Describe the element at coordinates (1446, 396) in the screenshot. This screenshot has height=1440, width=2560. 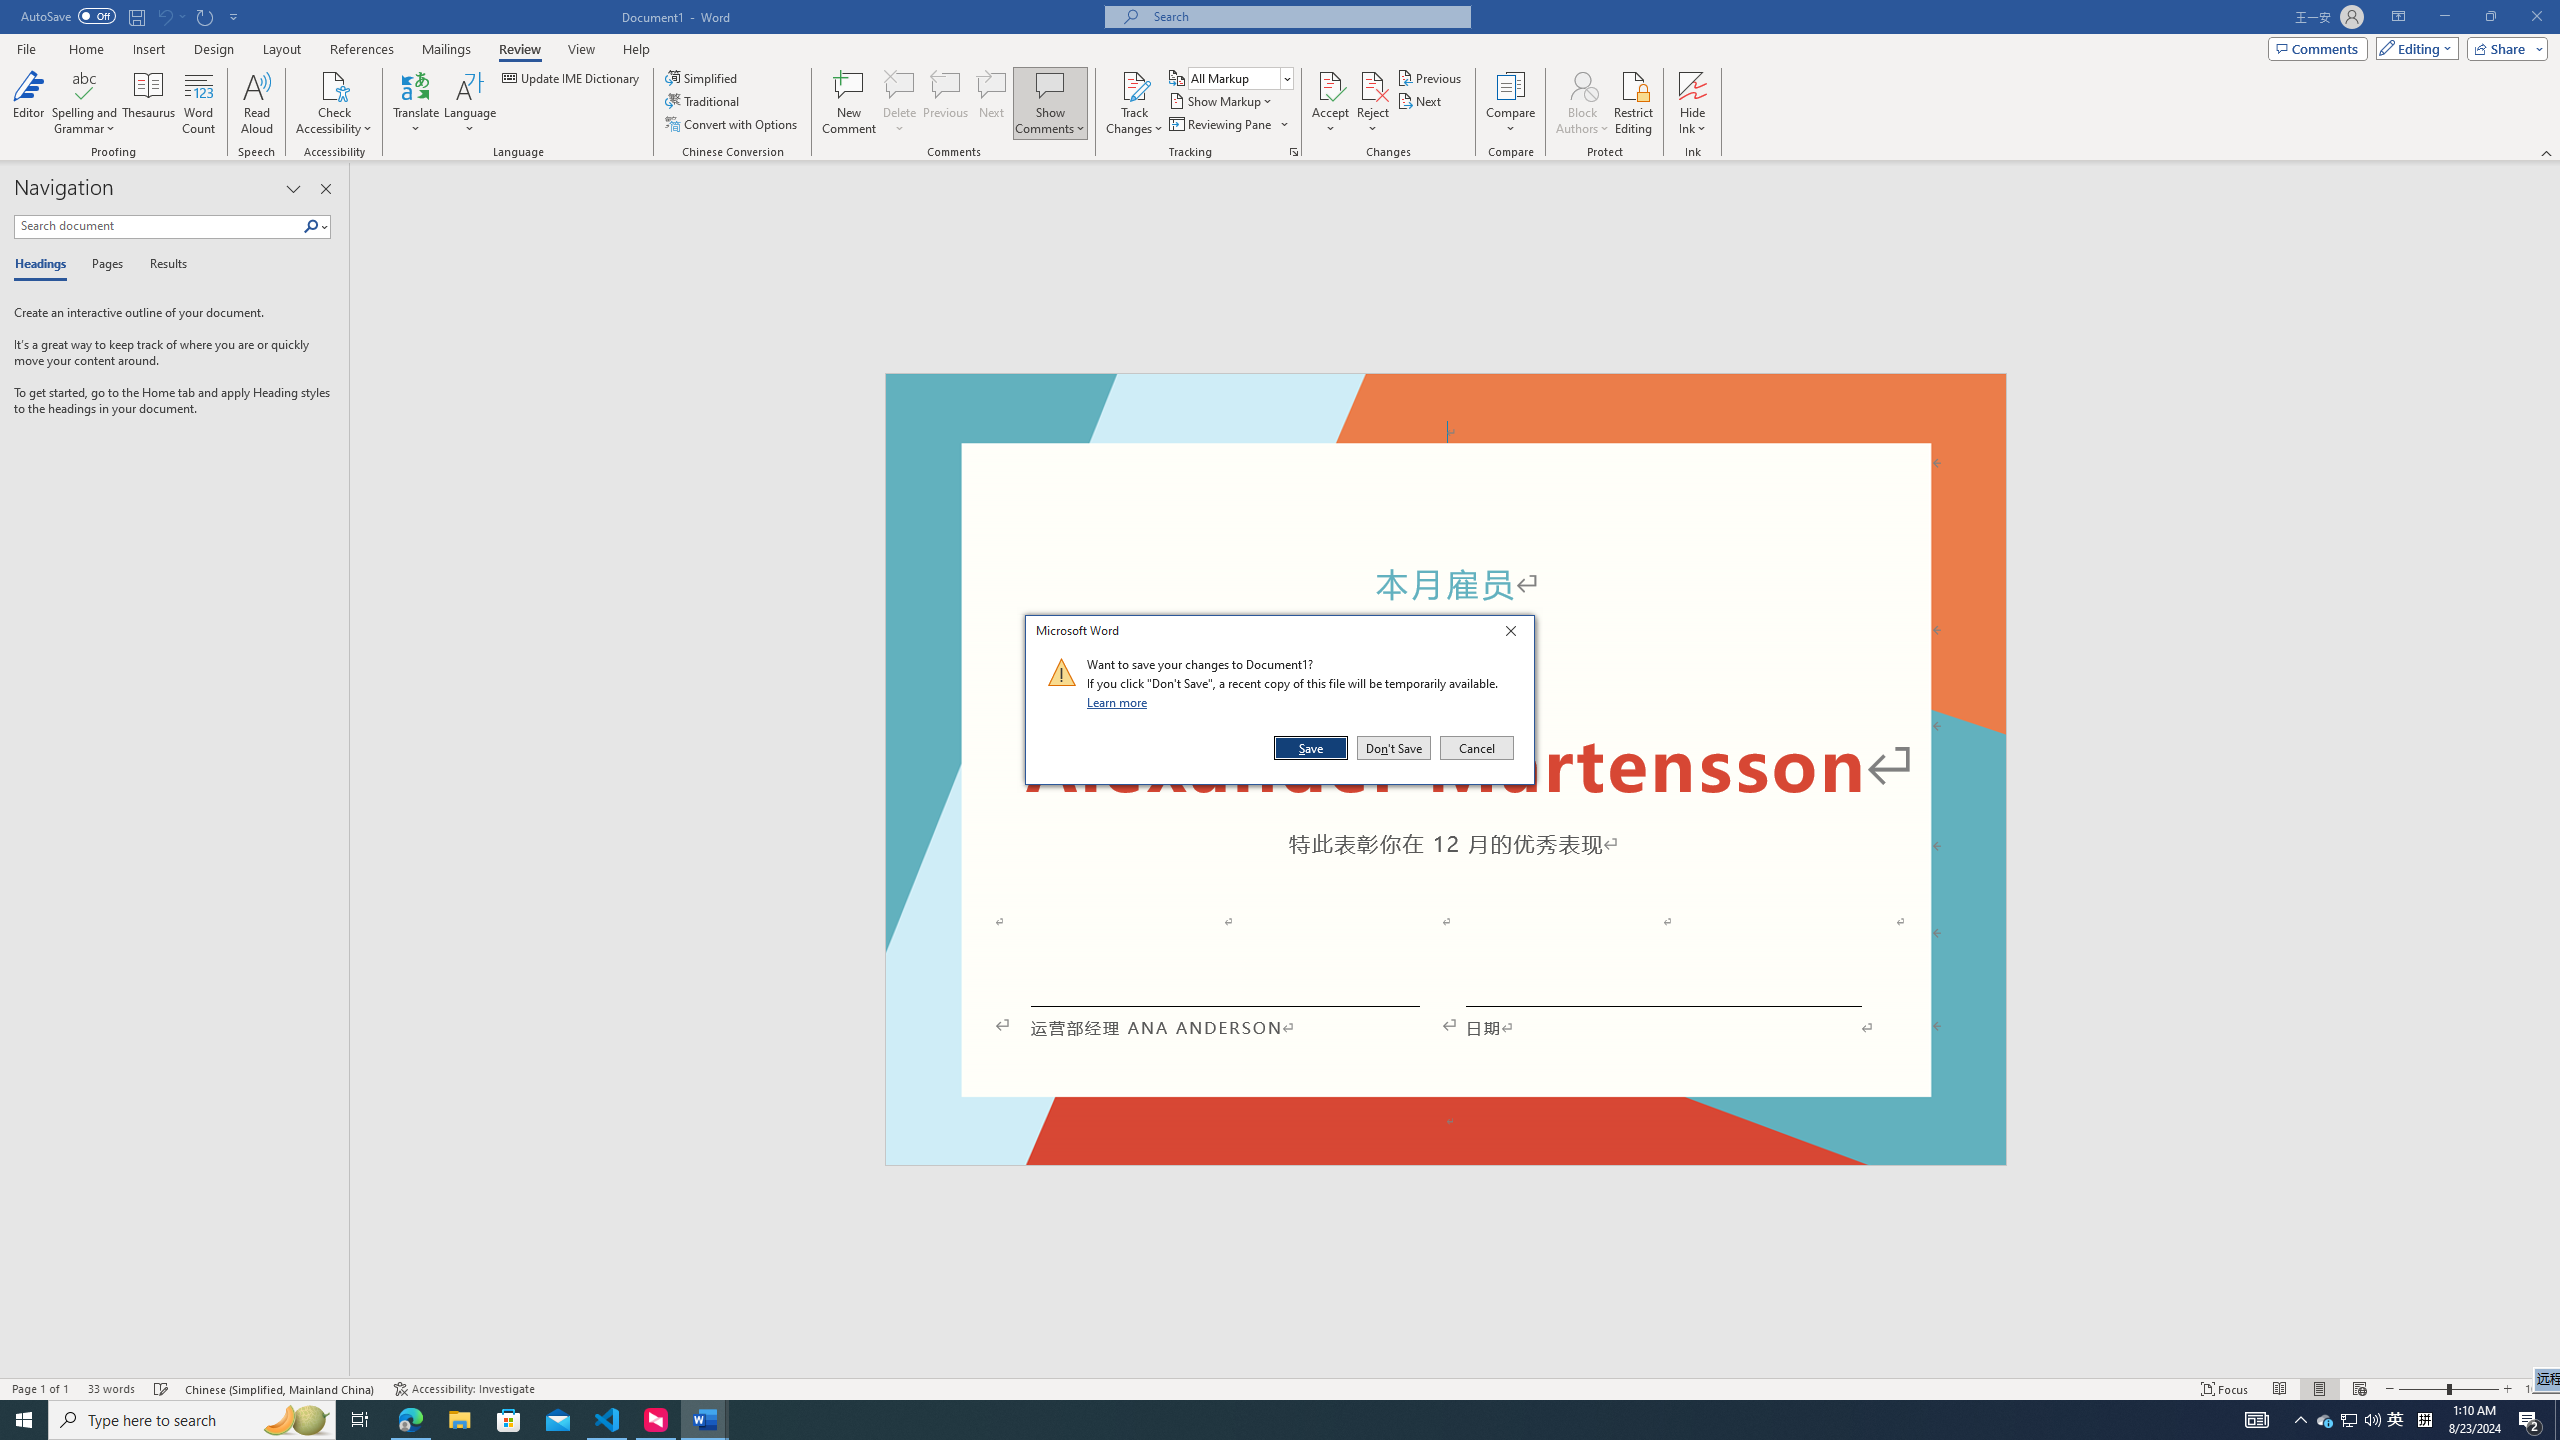
I see `Header -Section 1-` at that location.